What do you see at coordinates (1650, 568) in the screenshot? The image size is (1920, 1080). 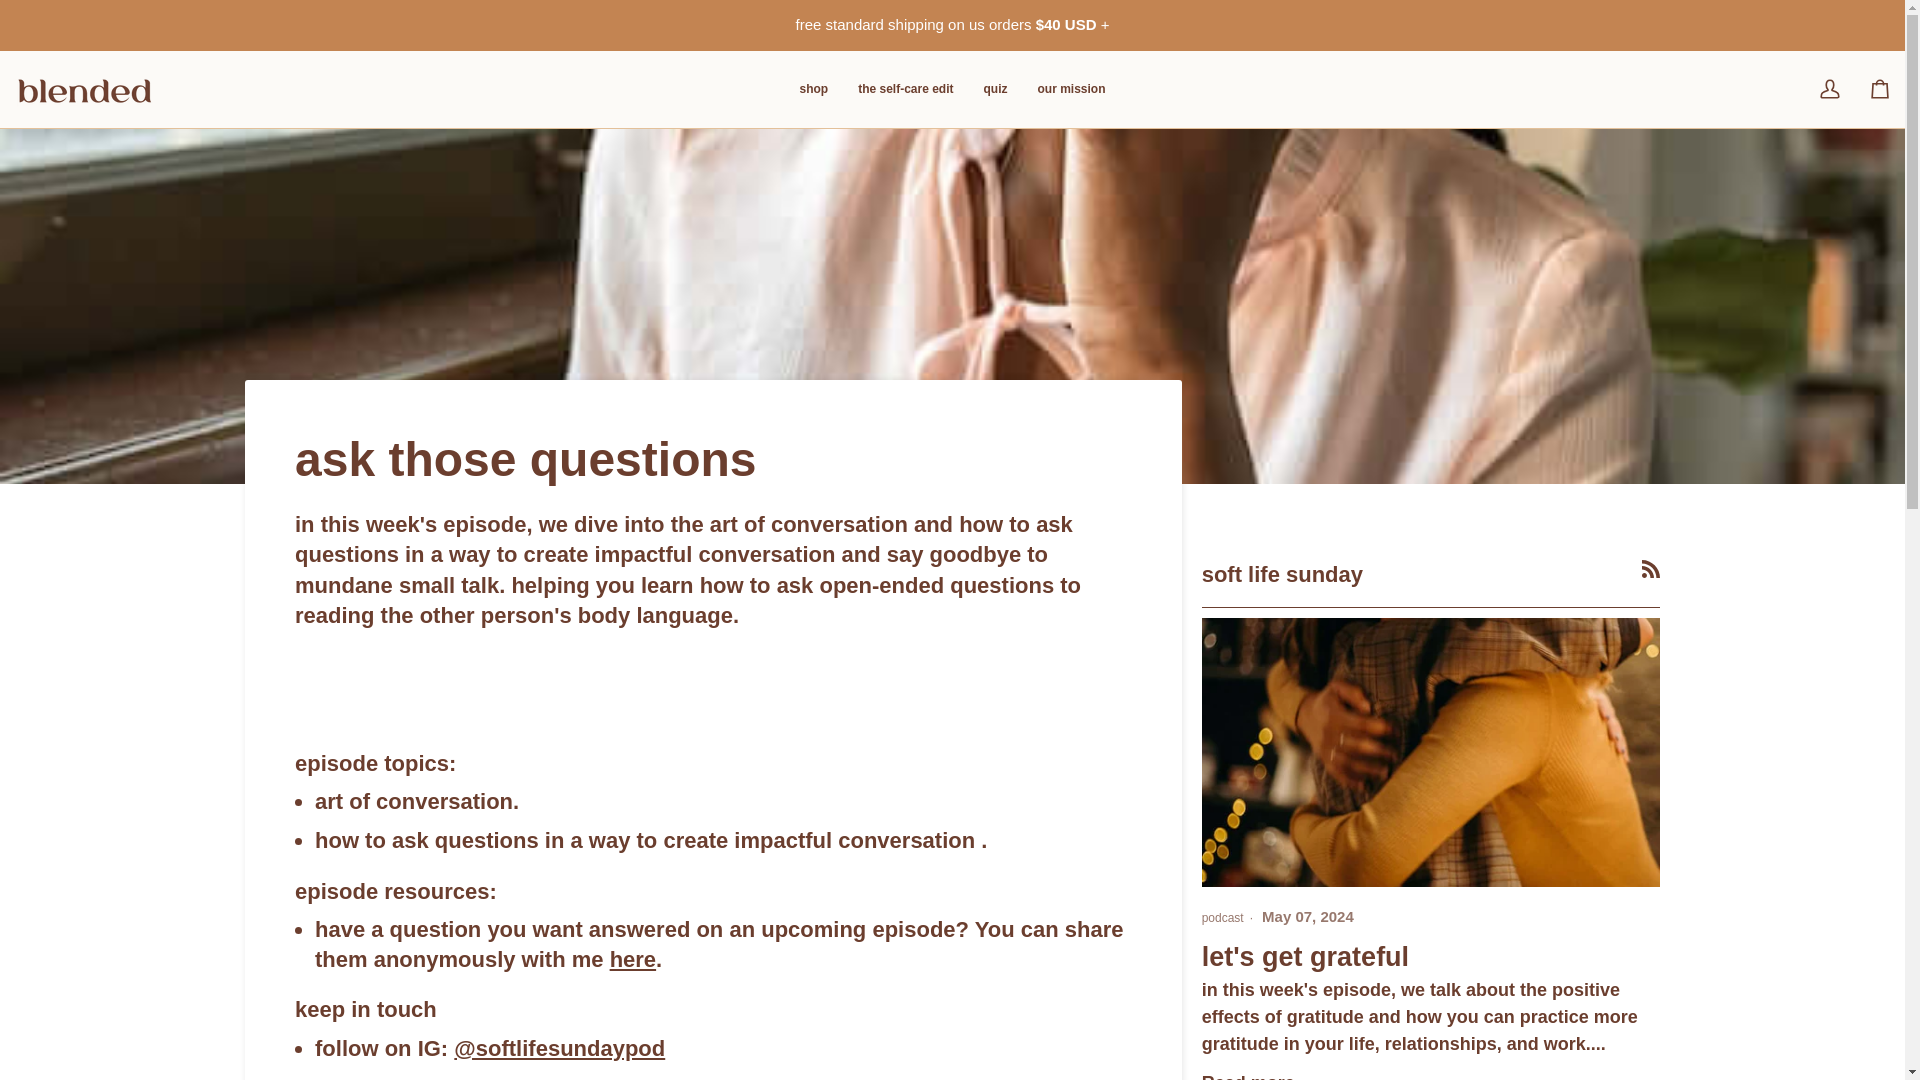 I see `RSS` at bounding box center [1650, 568].